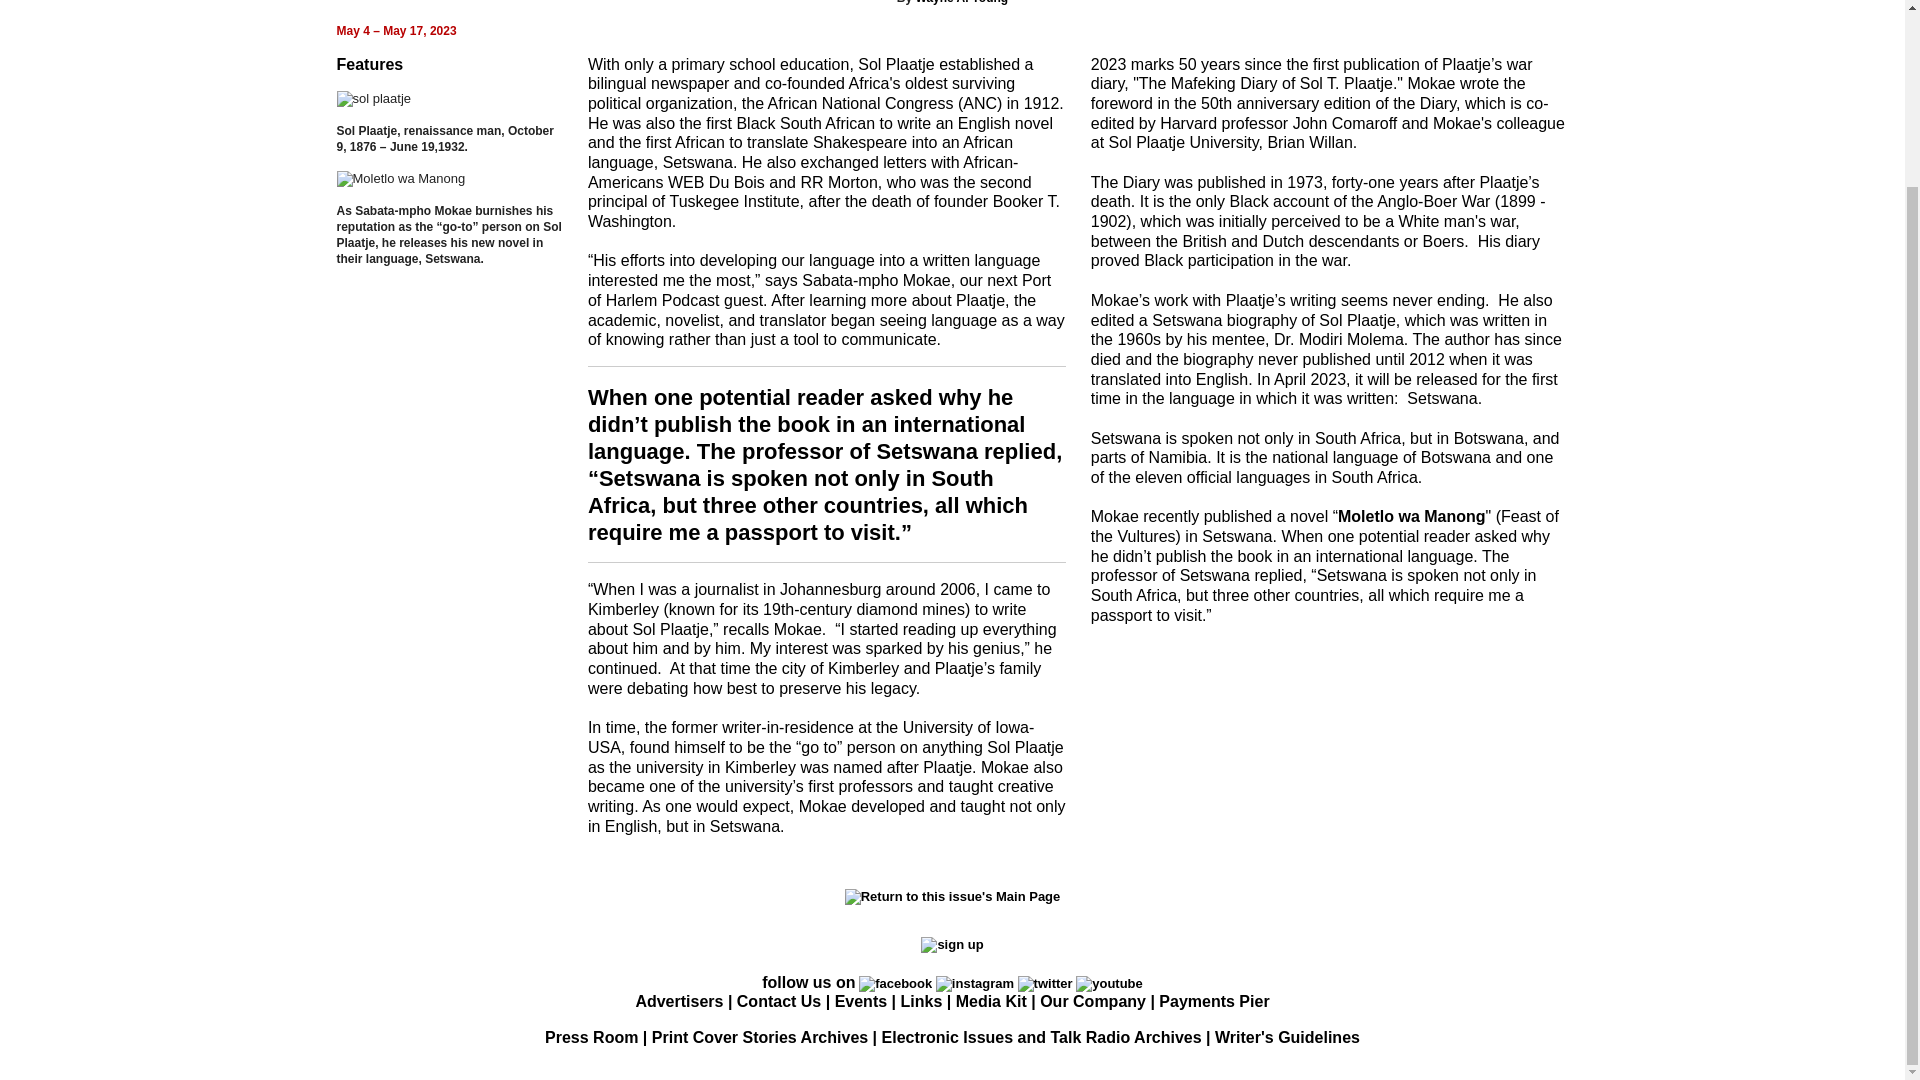 The image size is (1920, 1080). What do you see at coordinates (760, 1038) in the screenshot?
I see `Print Cover Stories Archives` at bounding box center [760, 1038].